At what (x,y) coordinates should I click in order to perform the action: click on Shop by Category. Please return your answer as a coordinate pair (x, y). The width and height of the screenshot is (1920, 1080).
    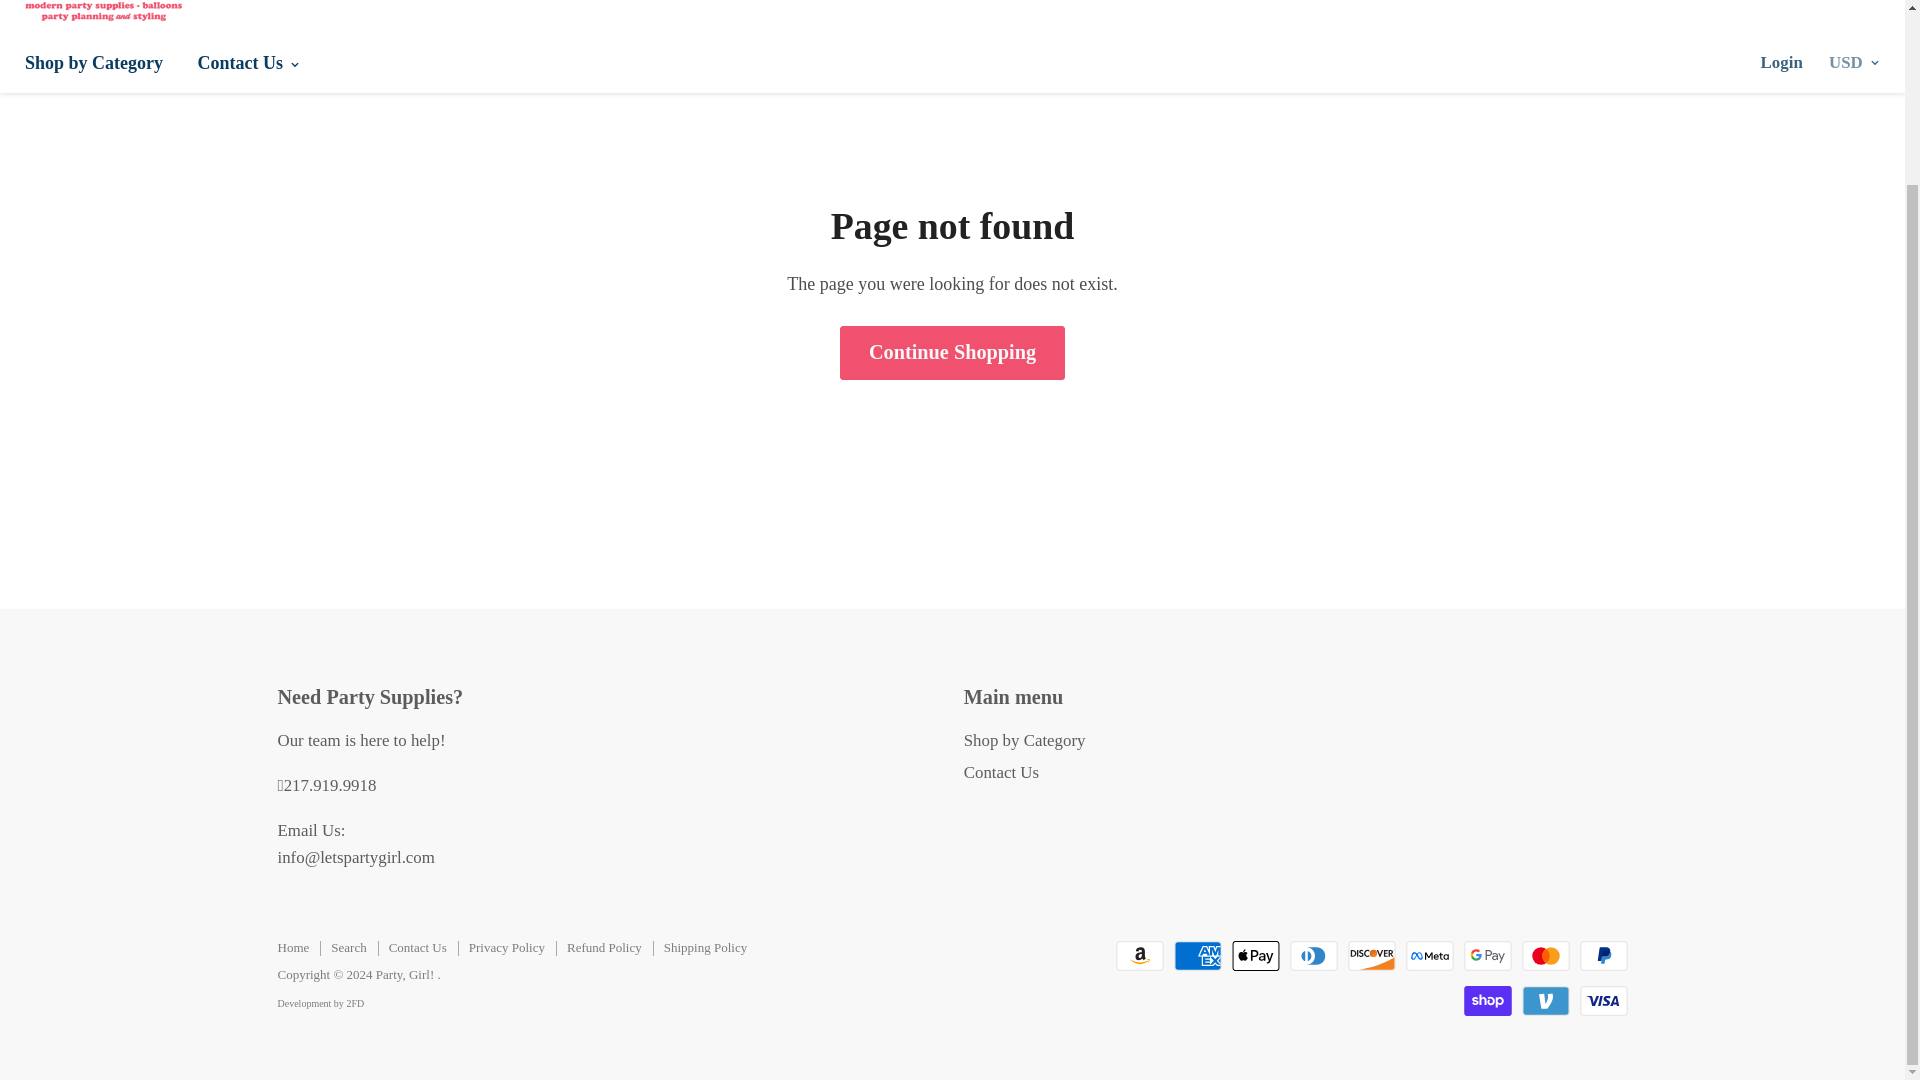
    Looking at the image, I should click on (94, 63).